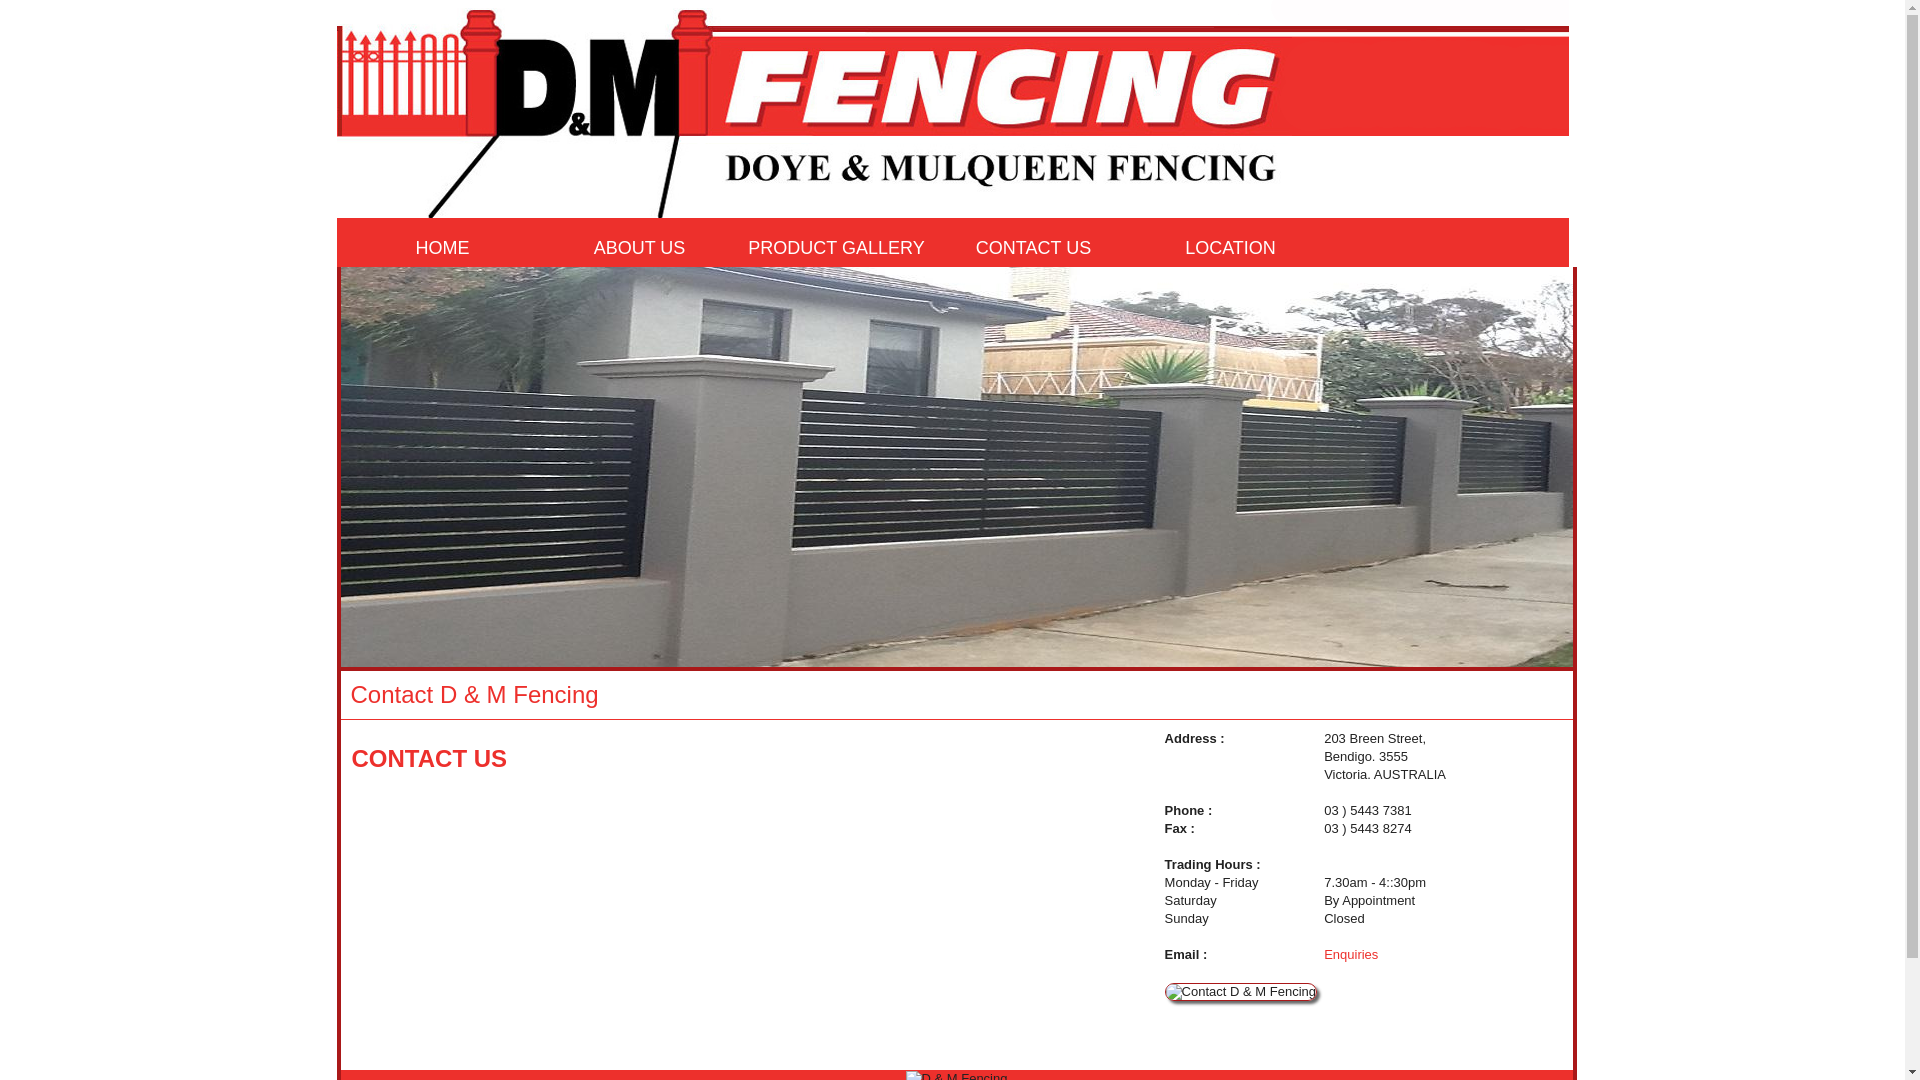 The height and width of the screenshot is (1080, 1920). Describe the element at coordinates (1351, 954) in the screenshot. I see `Enquiries` at that location.